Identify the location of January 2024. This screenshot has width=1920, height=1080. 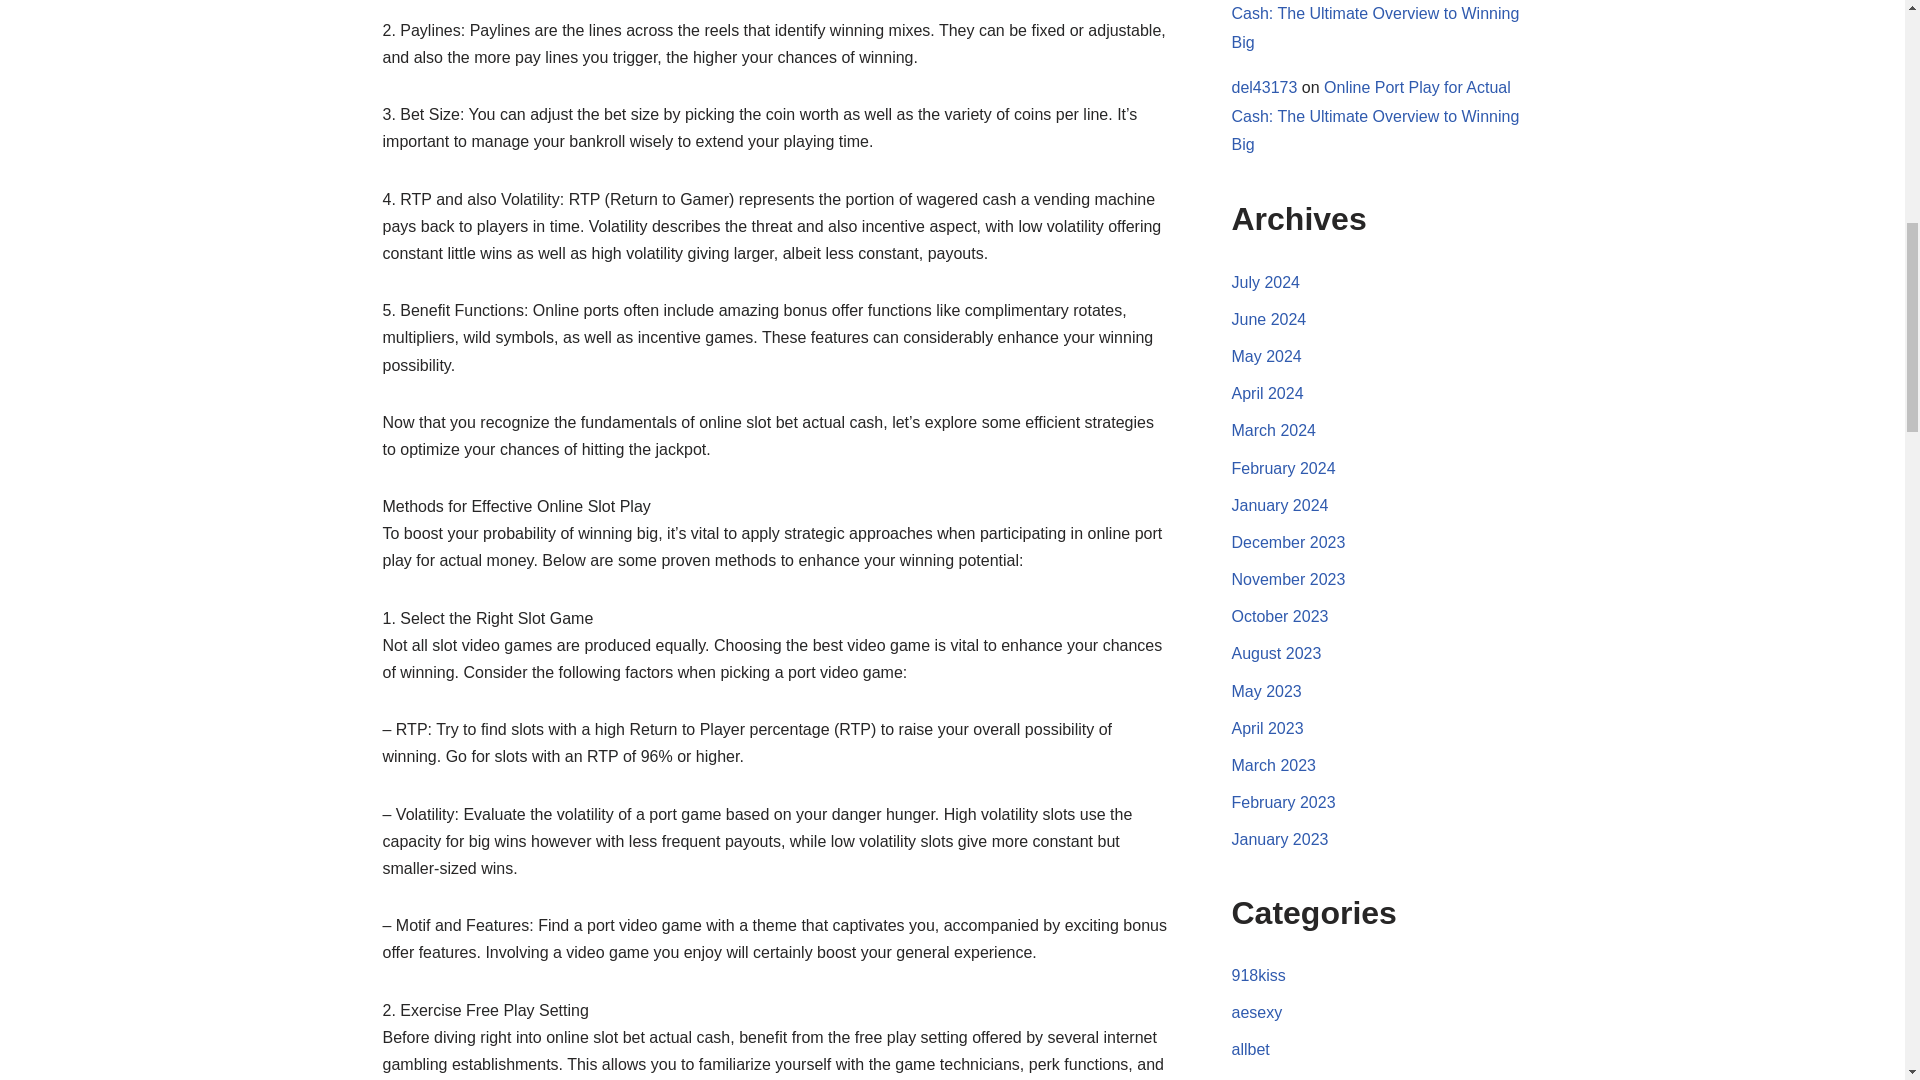
(1280, 505).